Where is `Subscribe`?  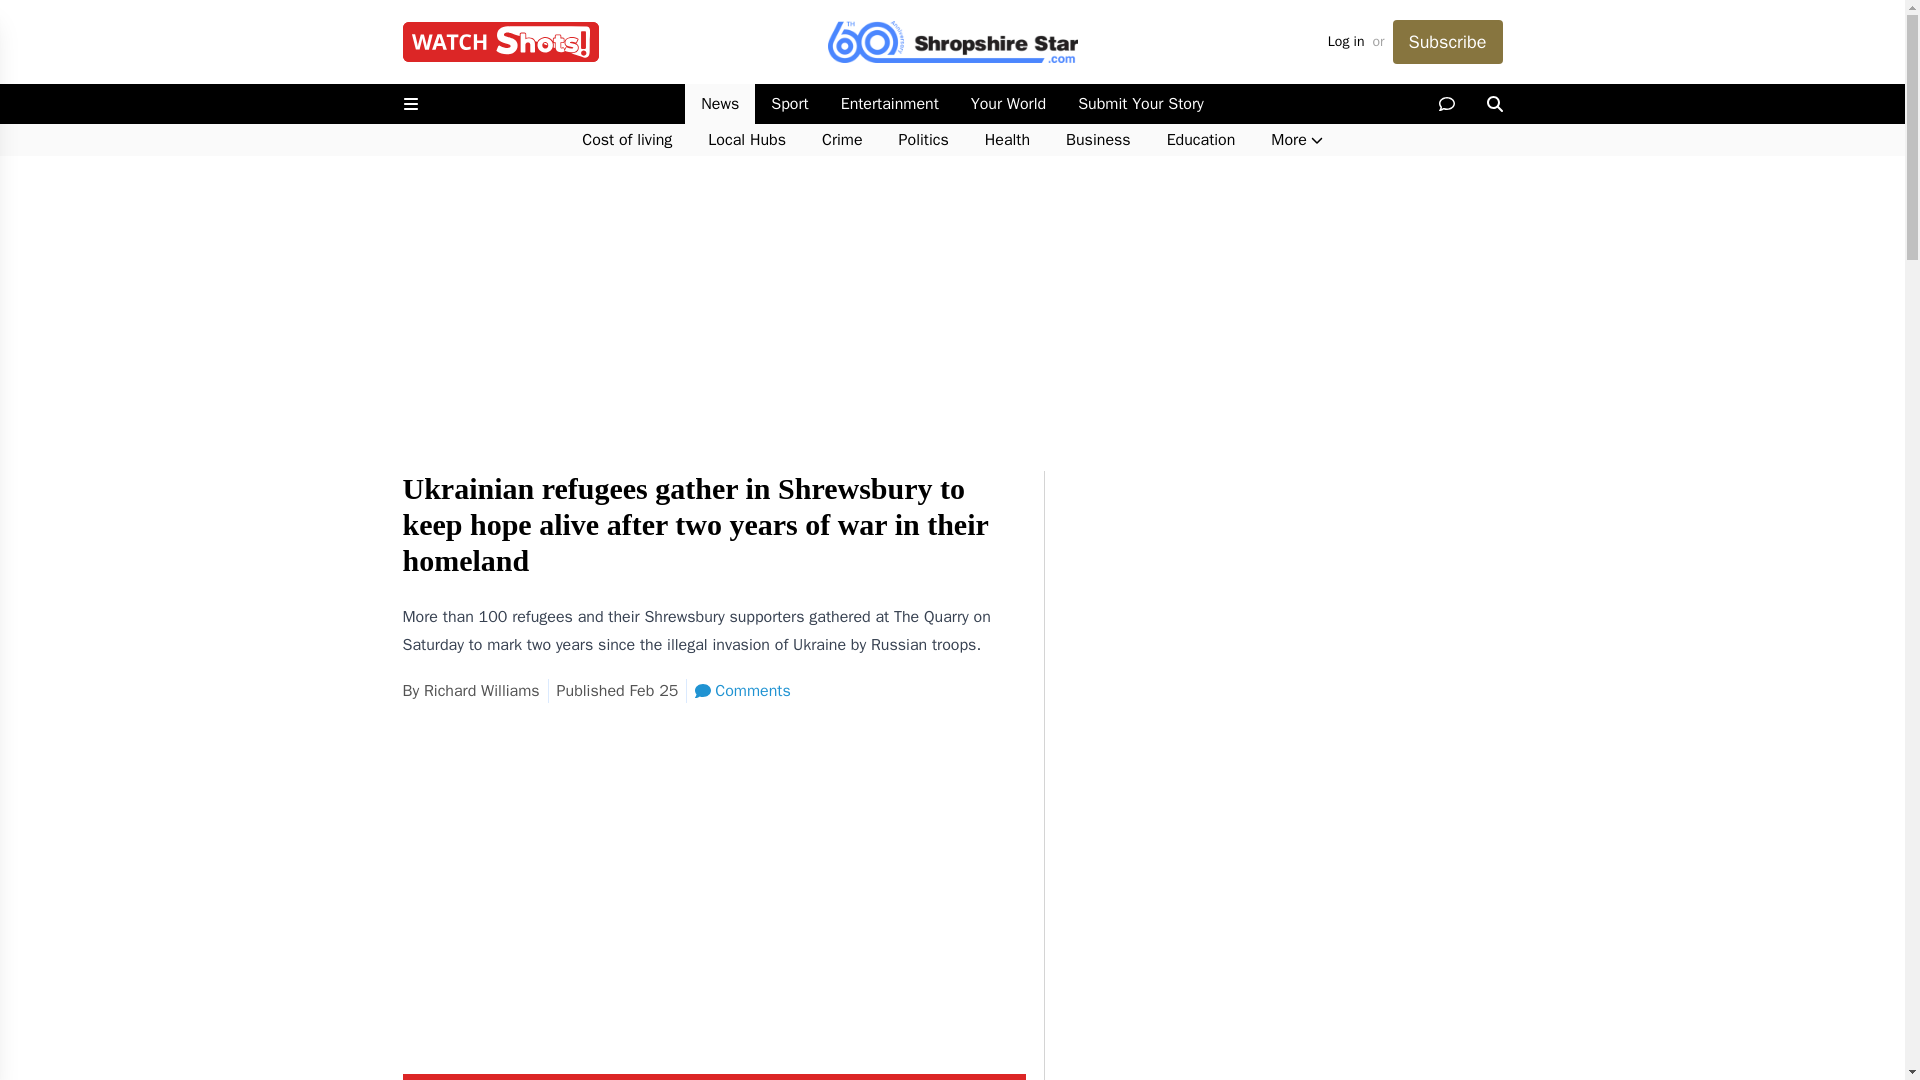 Subscribe is located at coordinates (1446, 42).